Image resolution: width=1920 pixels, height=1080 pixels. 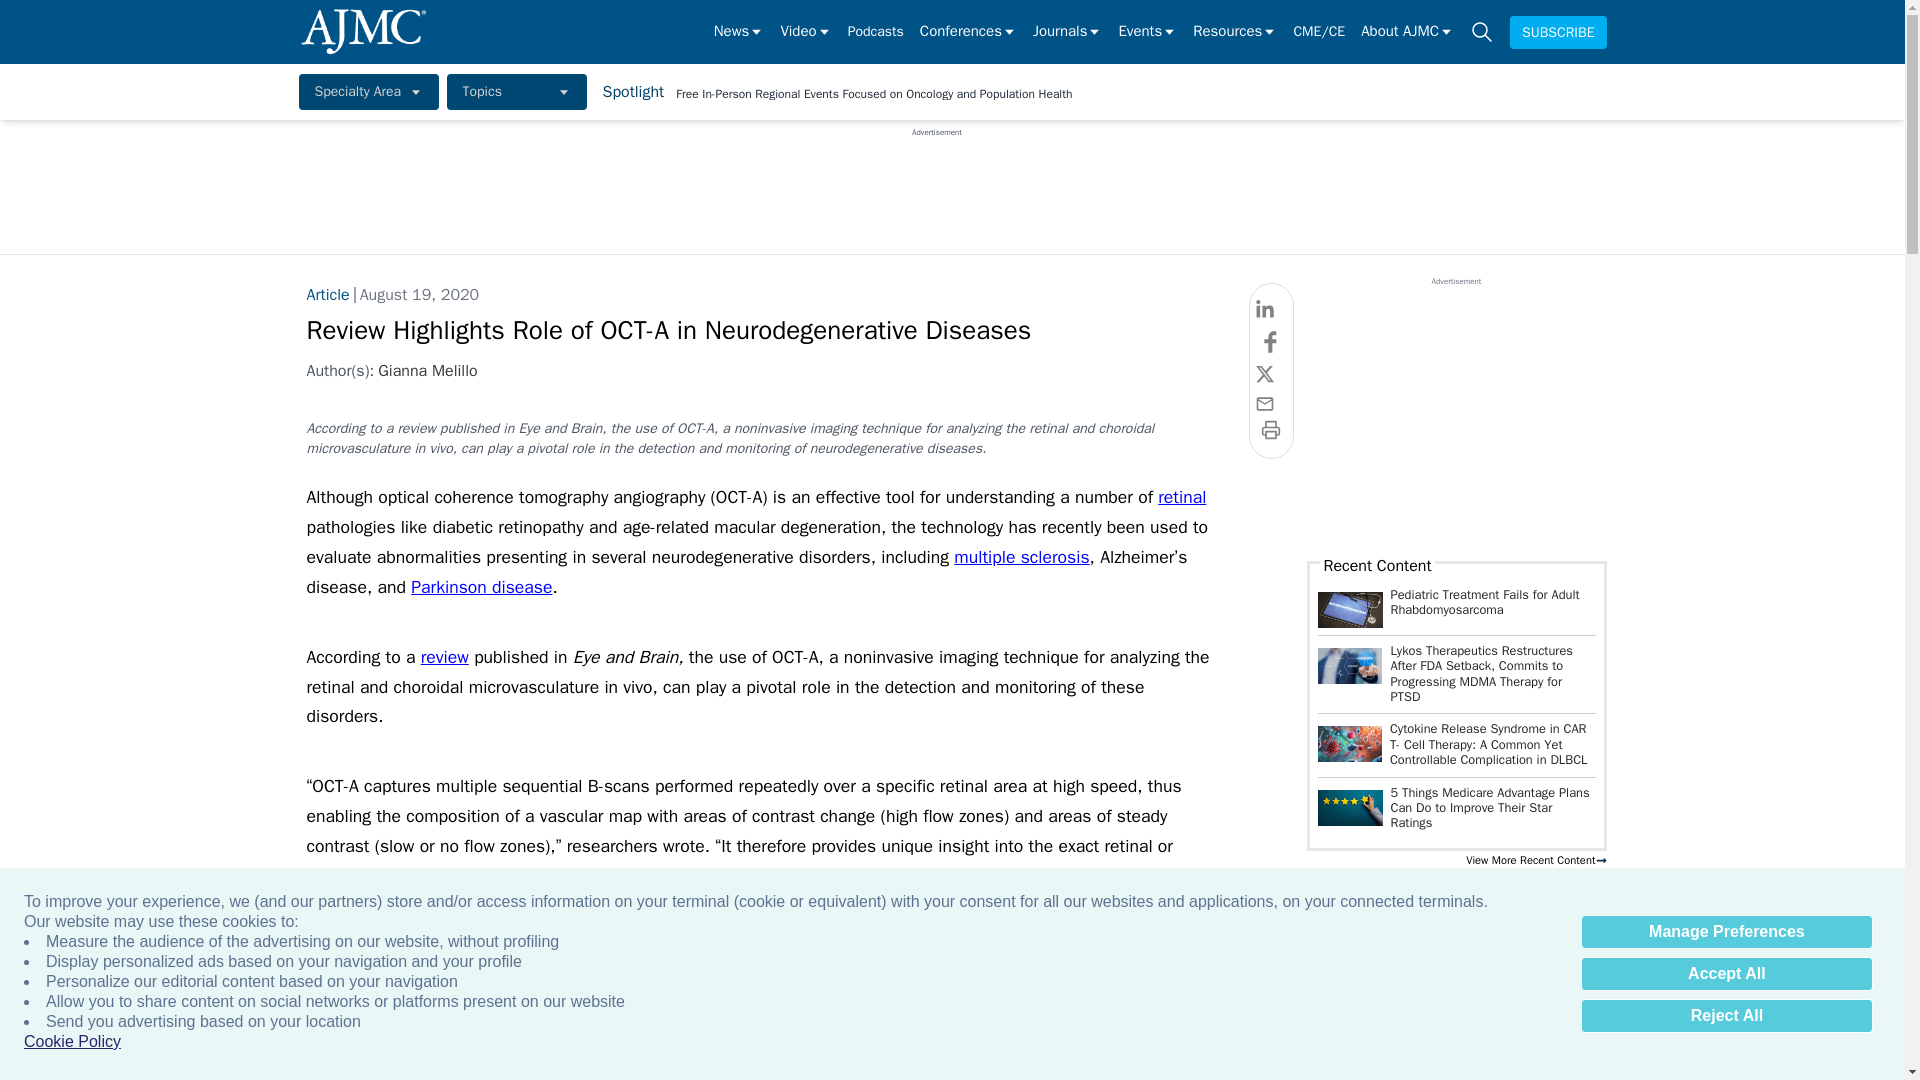 What do you see at coordinates (936, 182) in the screenshot?
I see `3rd party ad content` at bounding box center [936, 182].